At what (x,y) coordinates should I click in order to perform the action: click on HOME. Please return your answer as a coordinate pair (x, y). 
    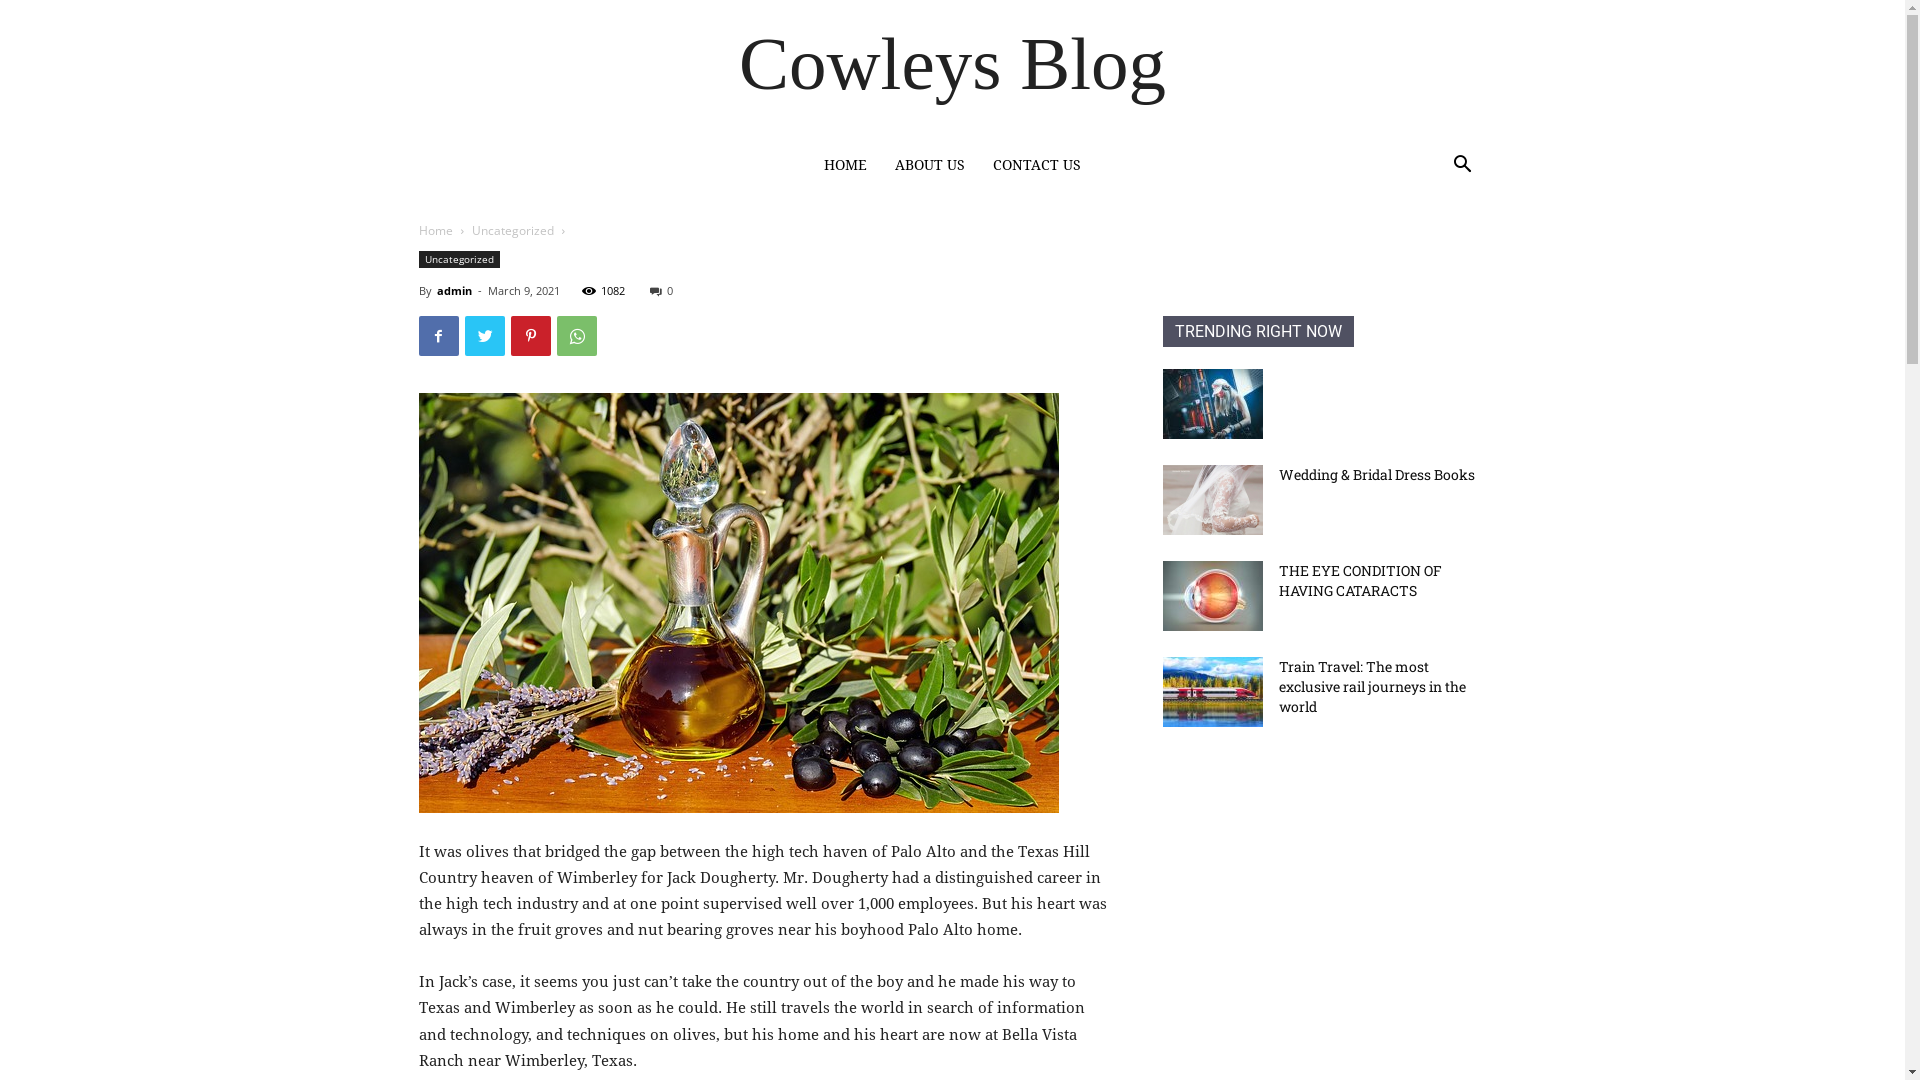
    Looking at the image, I should click on (846, 165).